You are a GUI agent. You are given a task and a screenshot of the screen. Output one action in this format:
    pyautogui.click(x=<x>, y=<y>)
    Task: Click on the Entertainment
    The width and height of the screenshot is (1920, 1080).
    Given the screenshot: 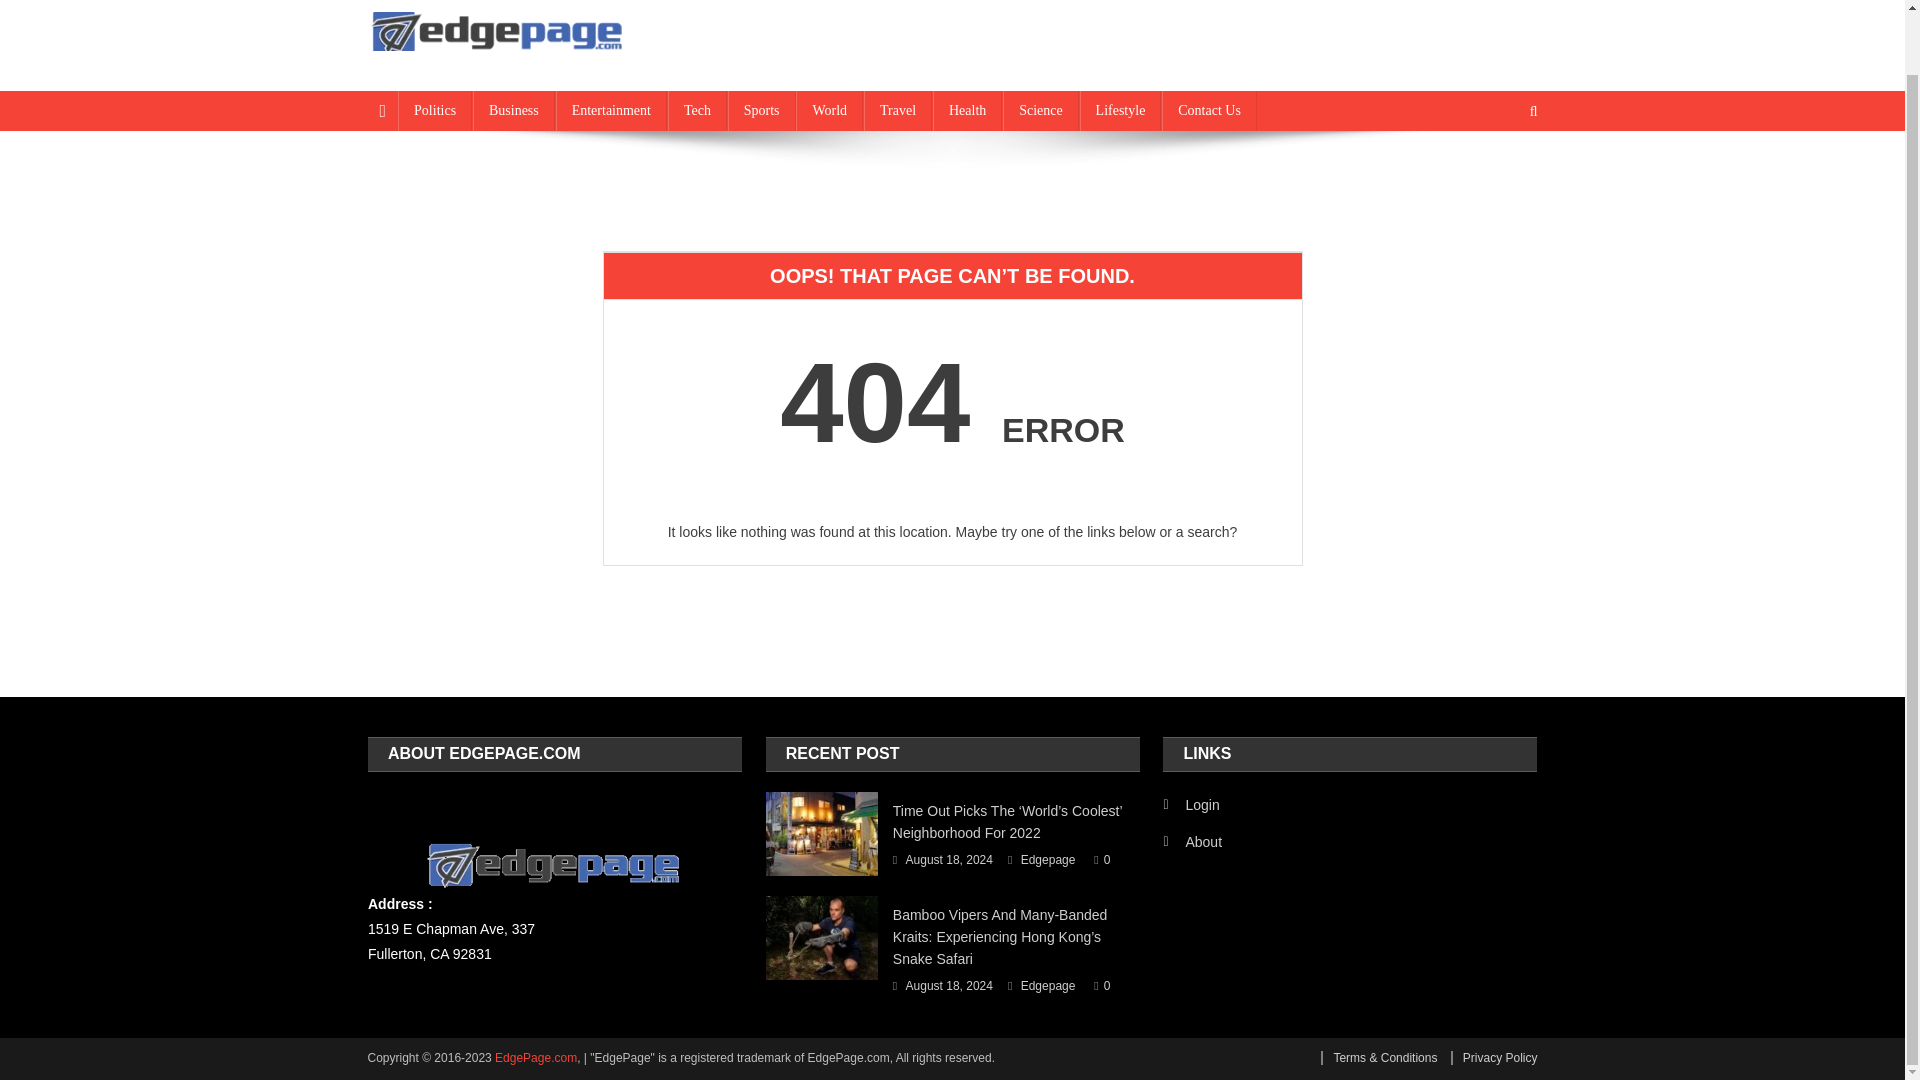 What is the action you would take?
    pyautogui.click(x=611, y=110)
    